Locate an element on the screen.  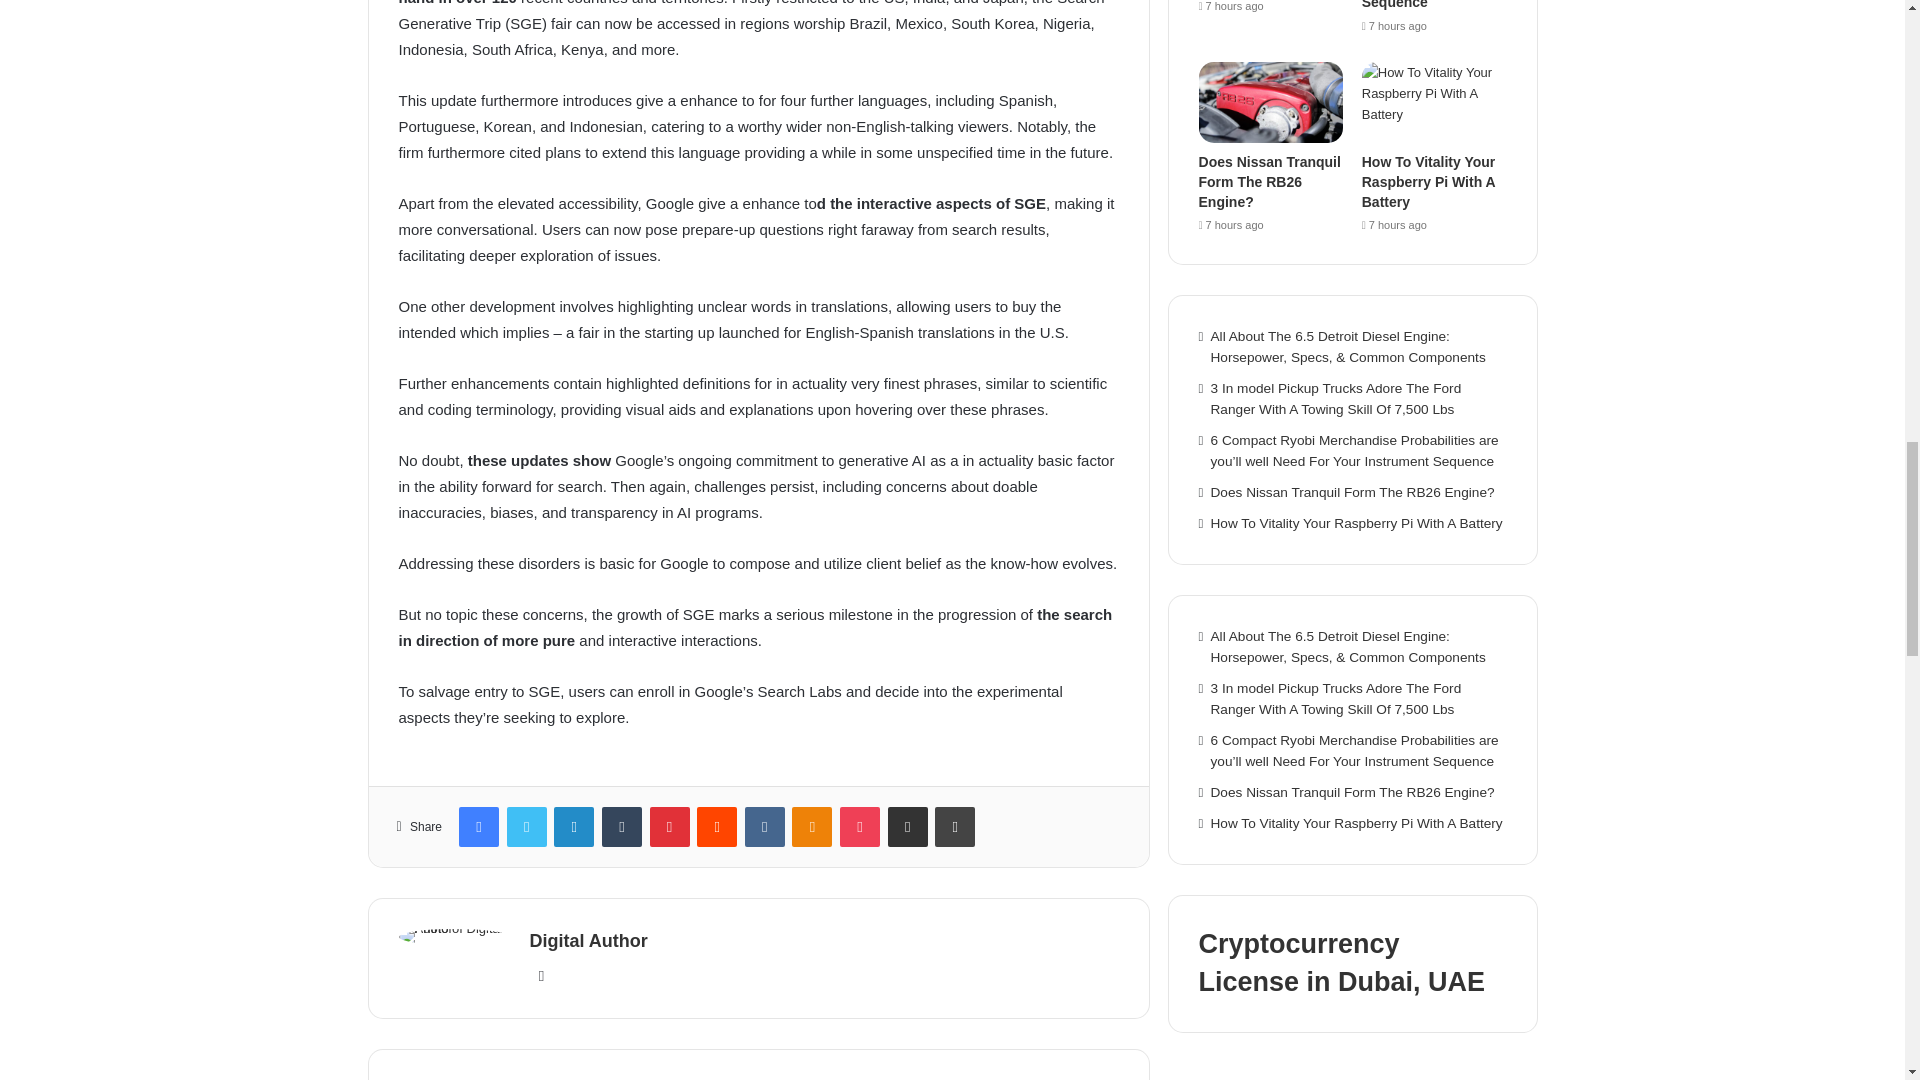
Twitter is located at coordinates (526, 826).